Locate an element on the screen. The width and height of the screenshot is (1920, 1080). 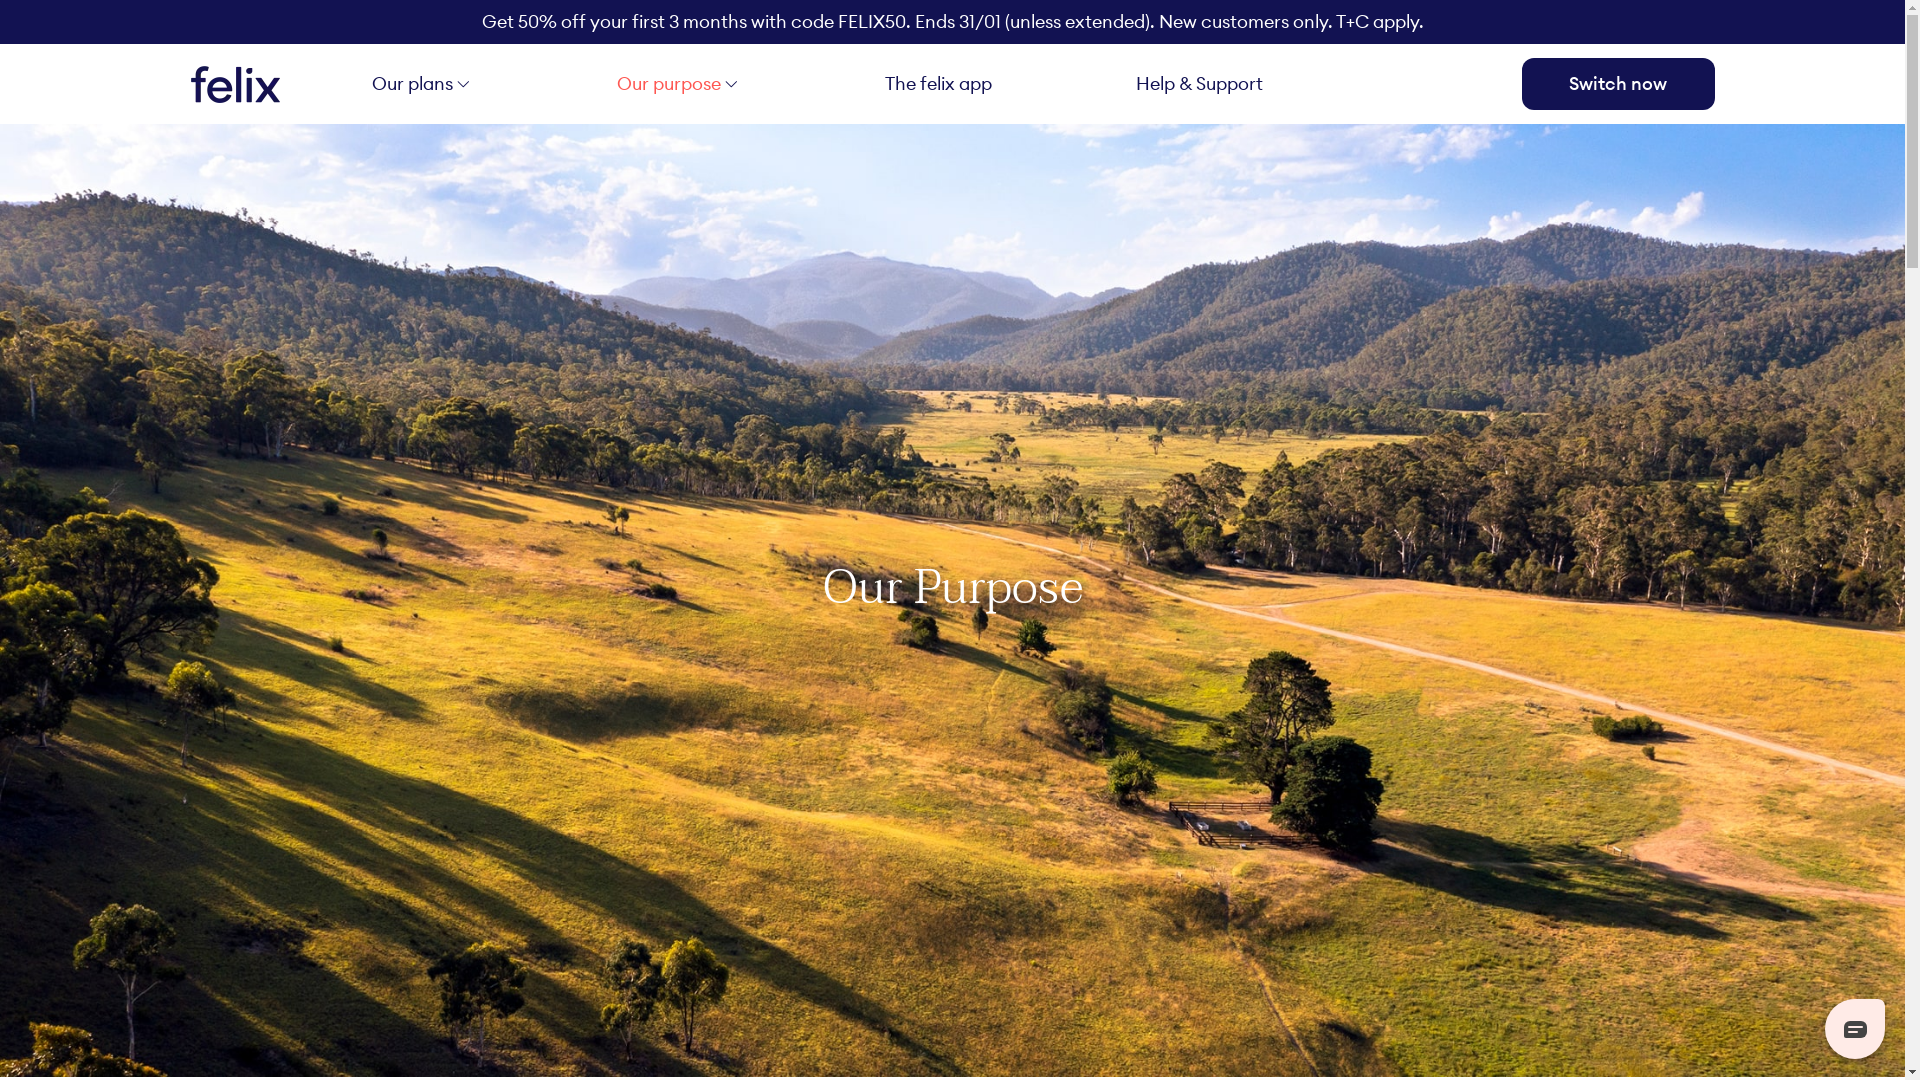
The felix app is located at coordinates (938, 84).